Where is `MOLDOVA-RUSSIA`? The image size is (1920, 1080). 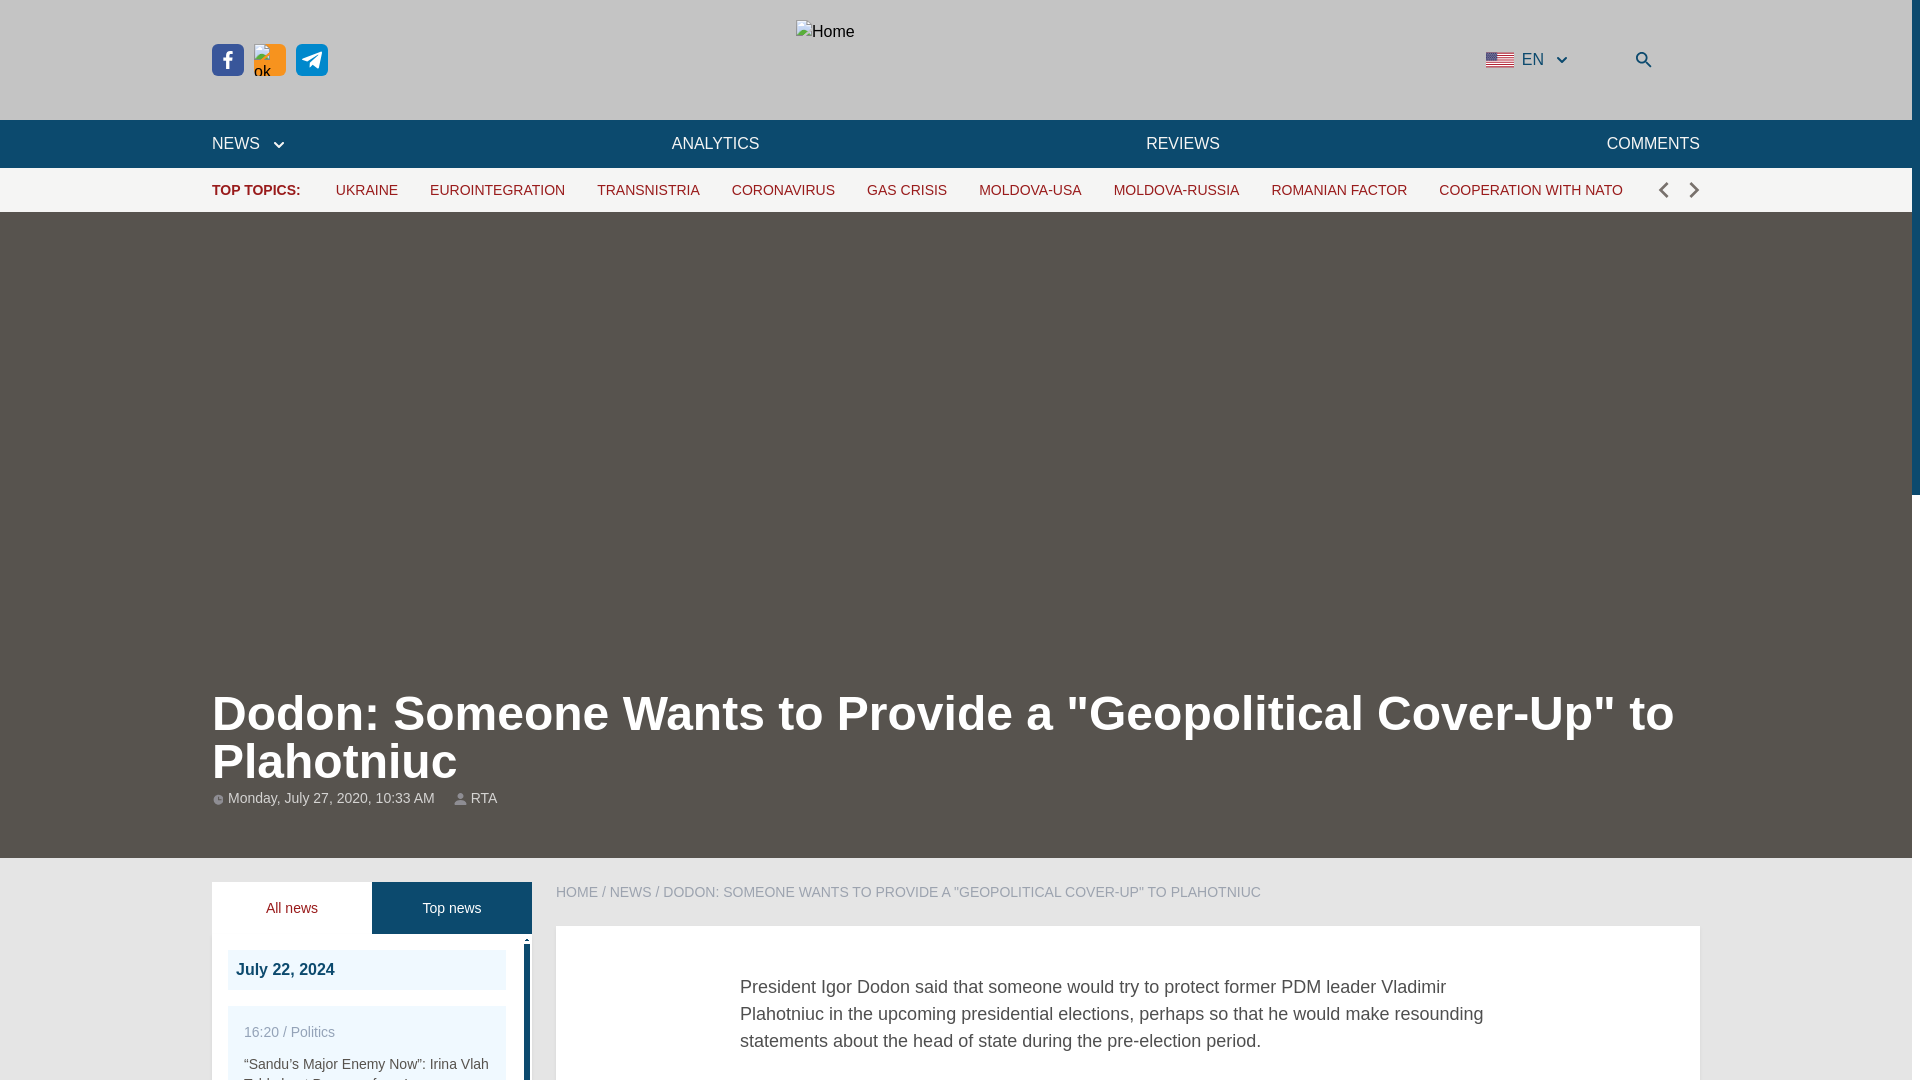
MOLDOVA-RUSSIA is located at coordinates (1176, 190).